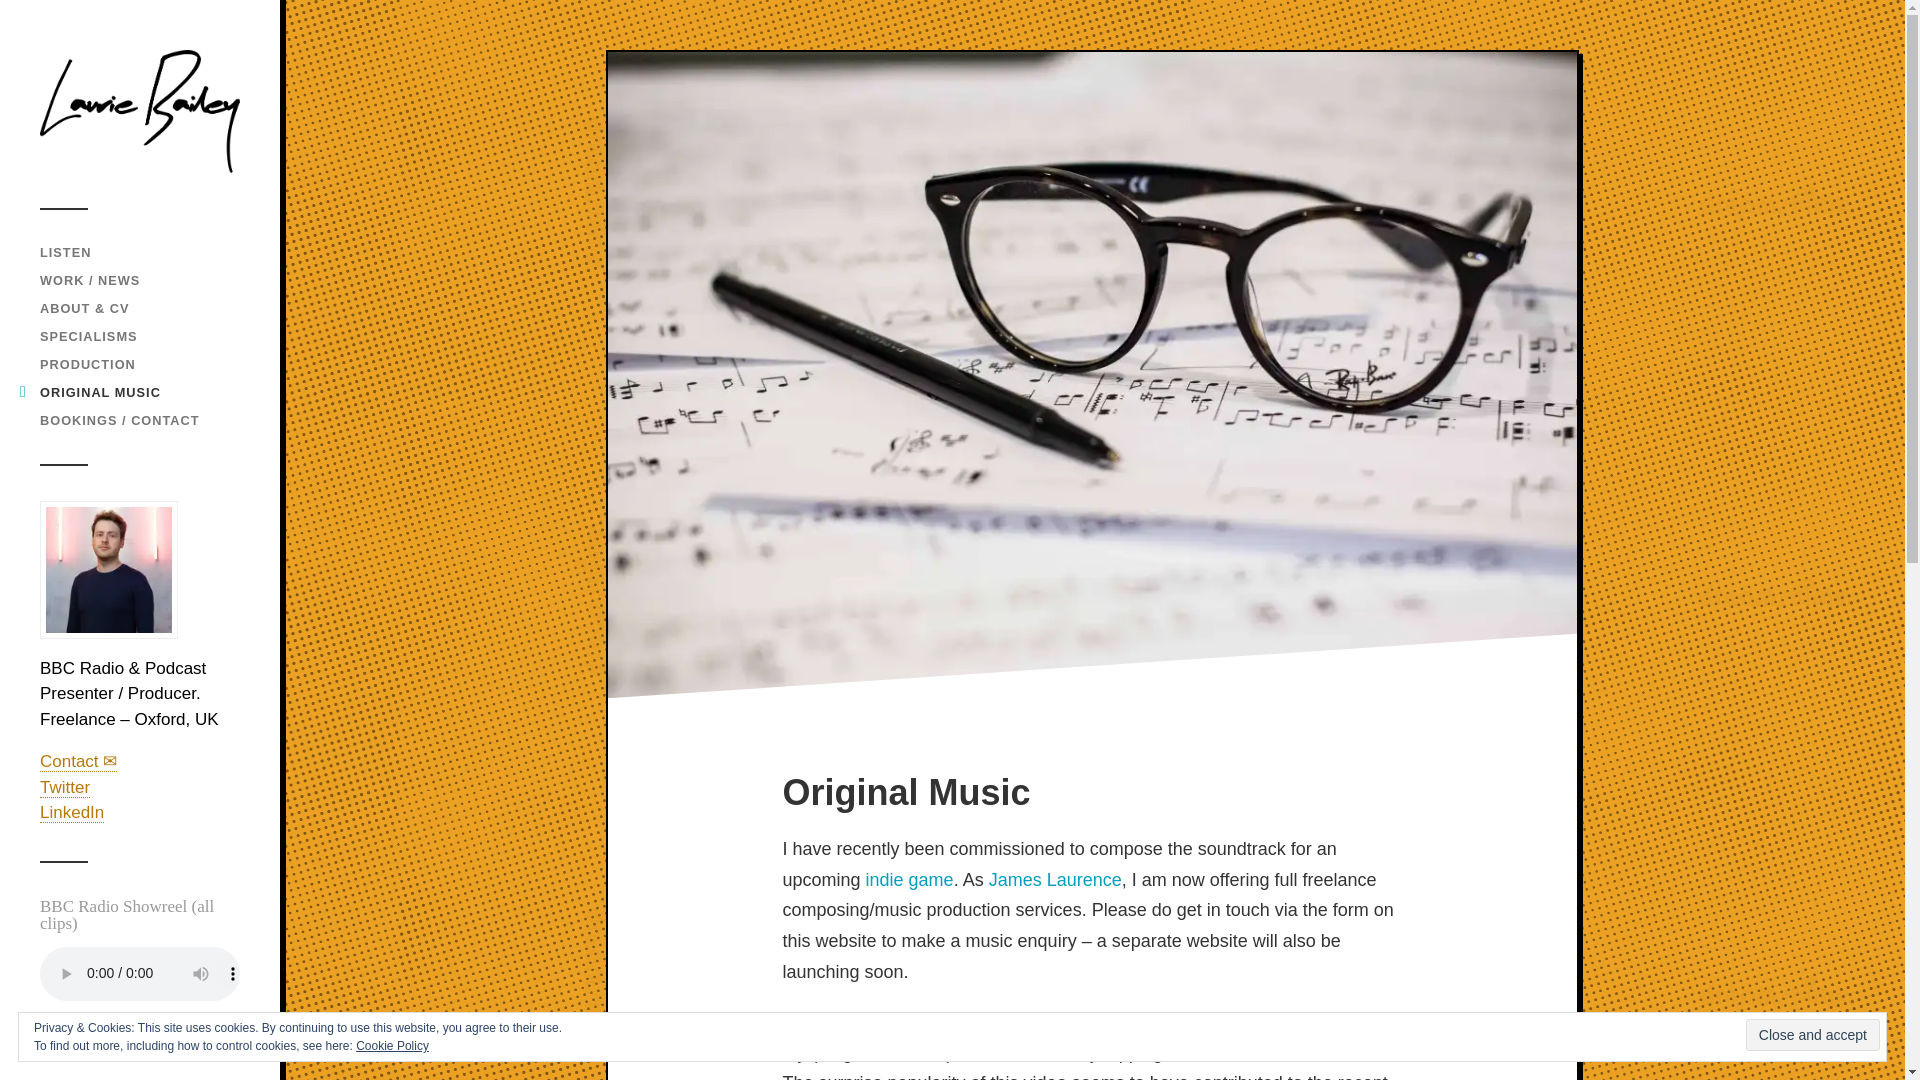  What do you see at coordinates (88, 364) in the screenshot?
I see `PRODUCTION` at bounding box center [88, 364].